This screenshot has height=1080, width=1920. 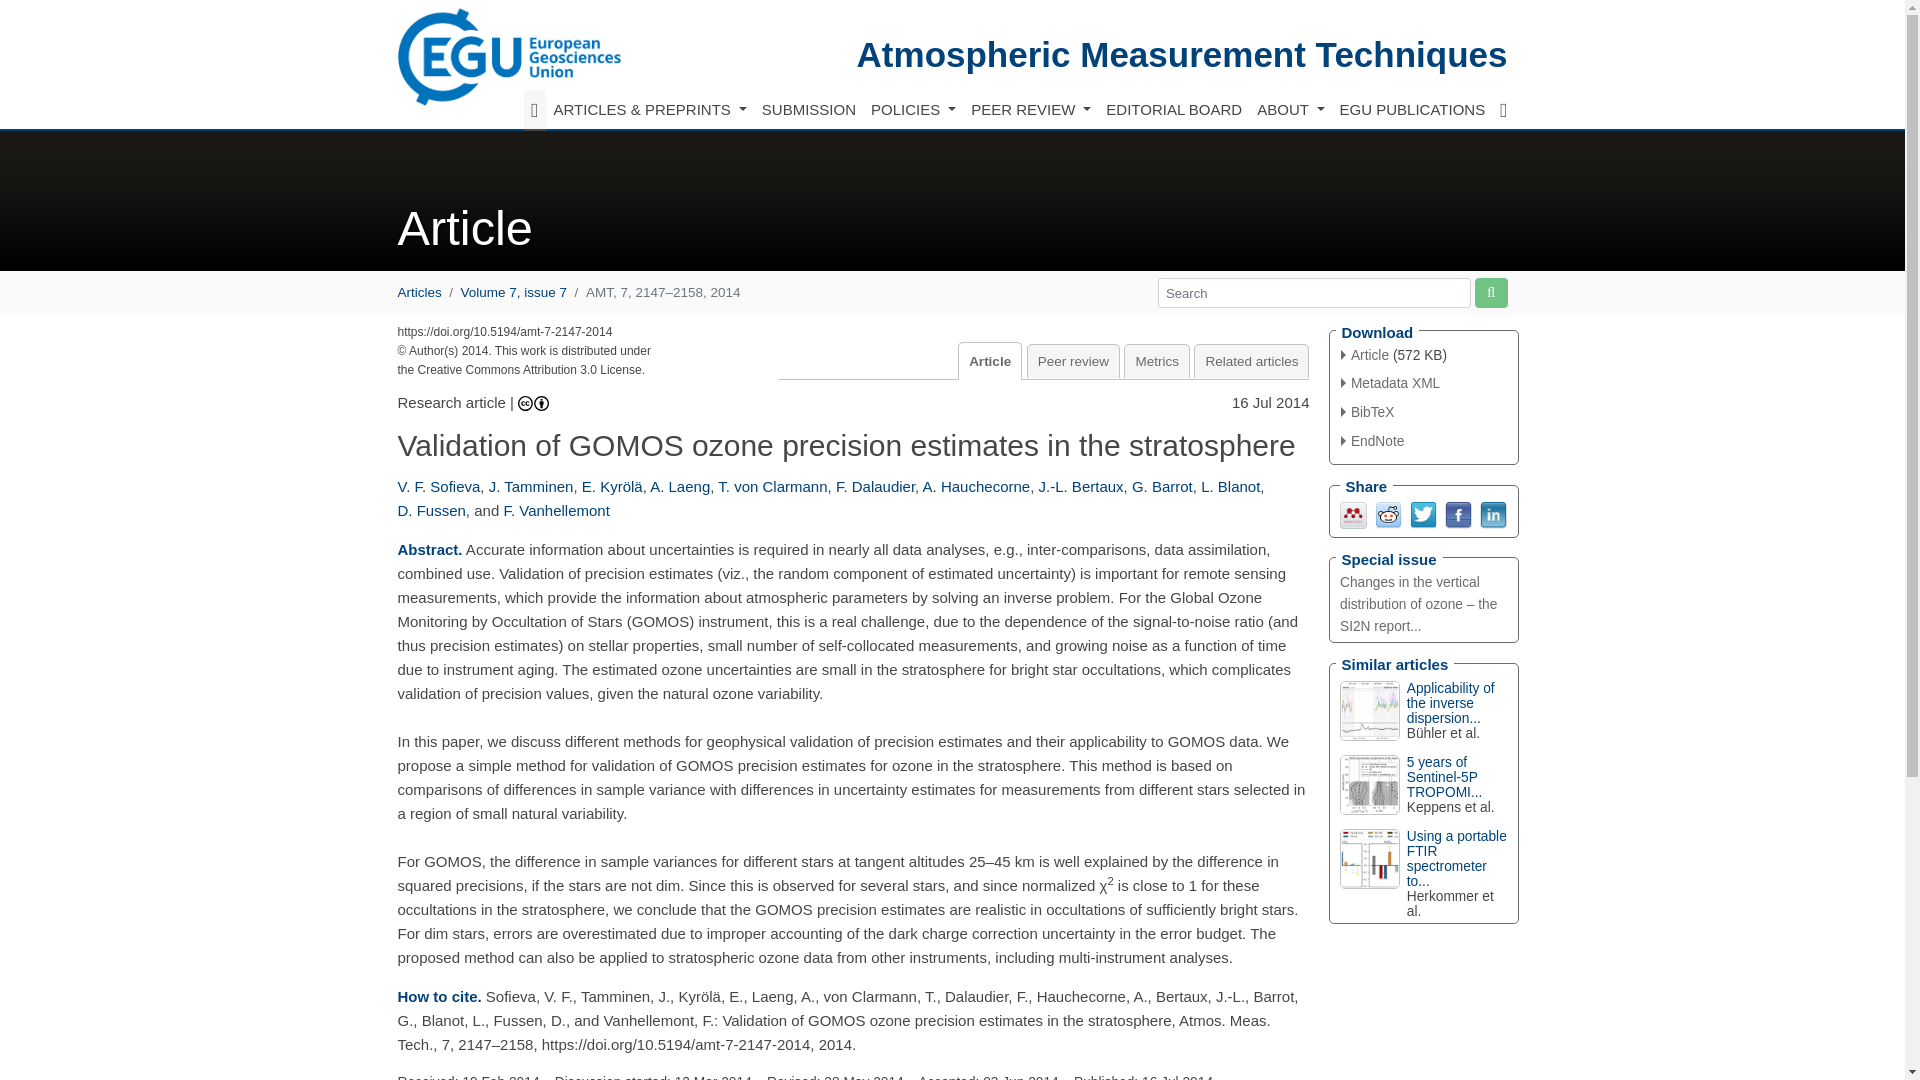 What do you see at coordinates (1354, 513) in the screenshot?
I see `Mendeley` at bounding box center [1354, 513].